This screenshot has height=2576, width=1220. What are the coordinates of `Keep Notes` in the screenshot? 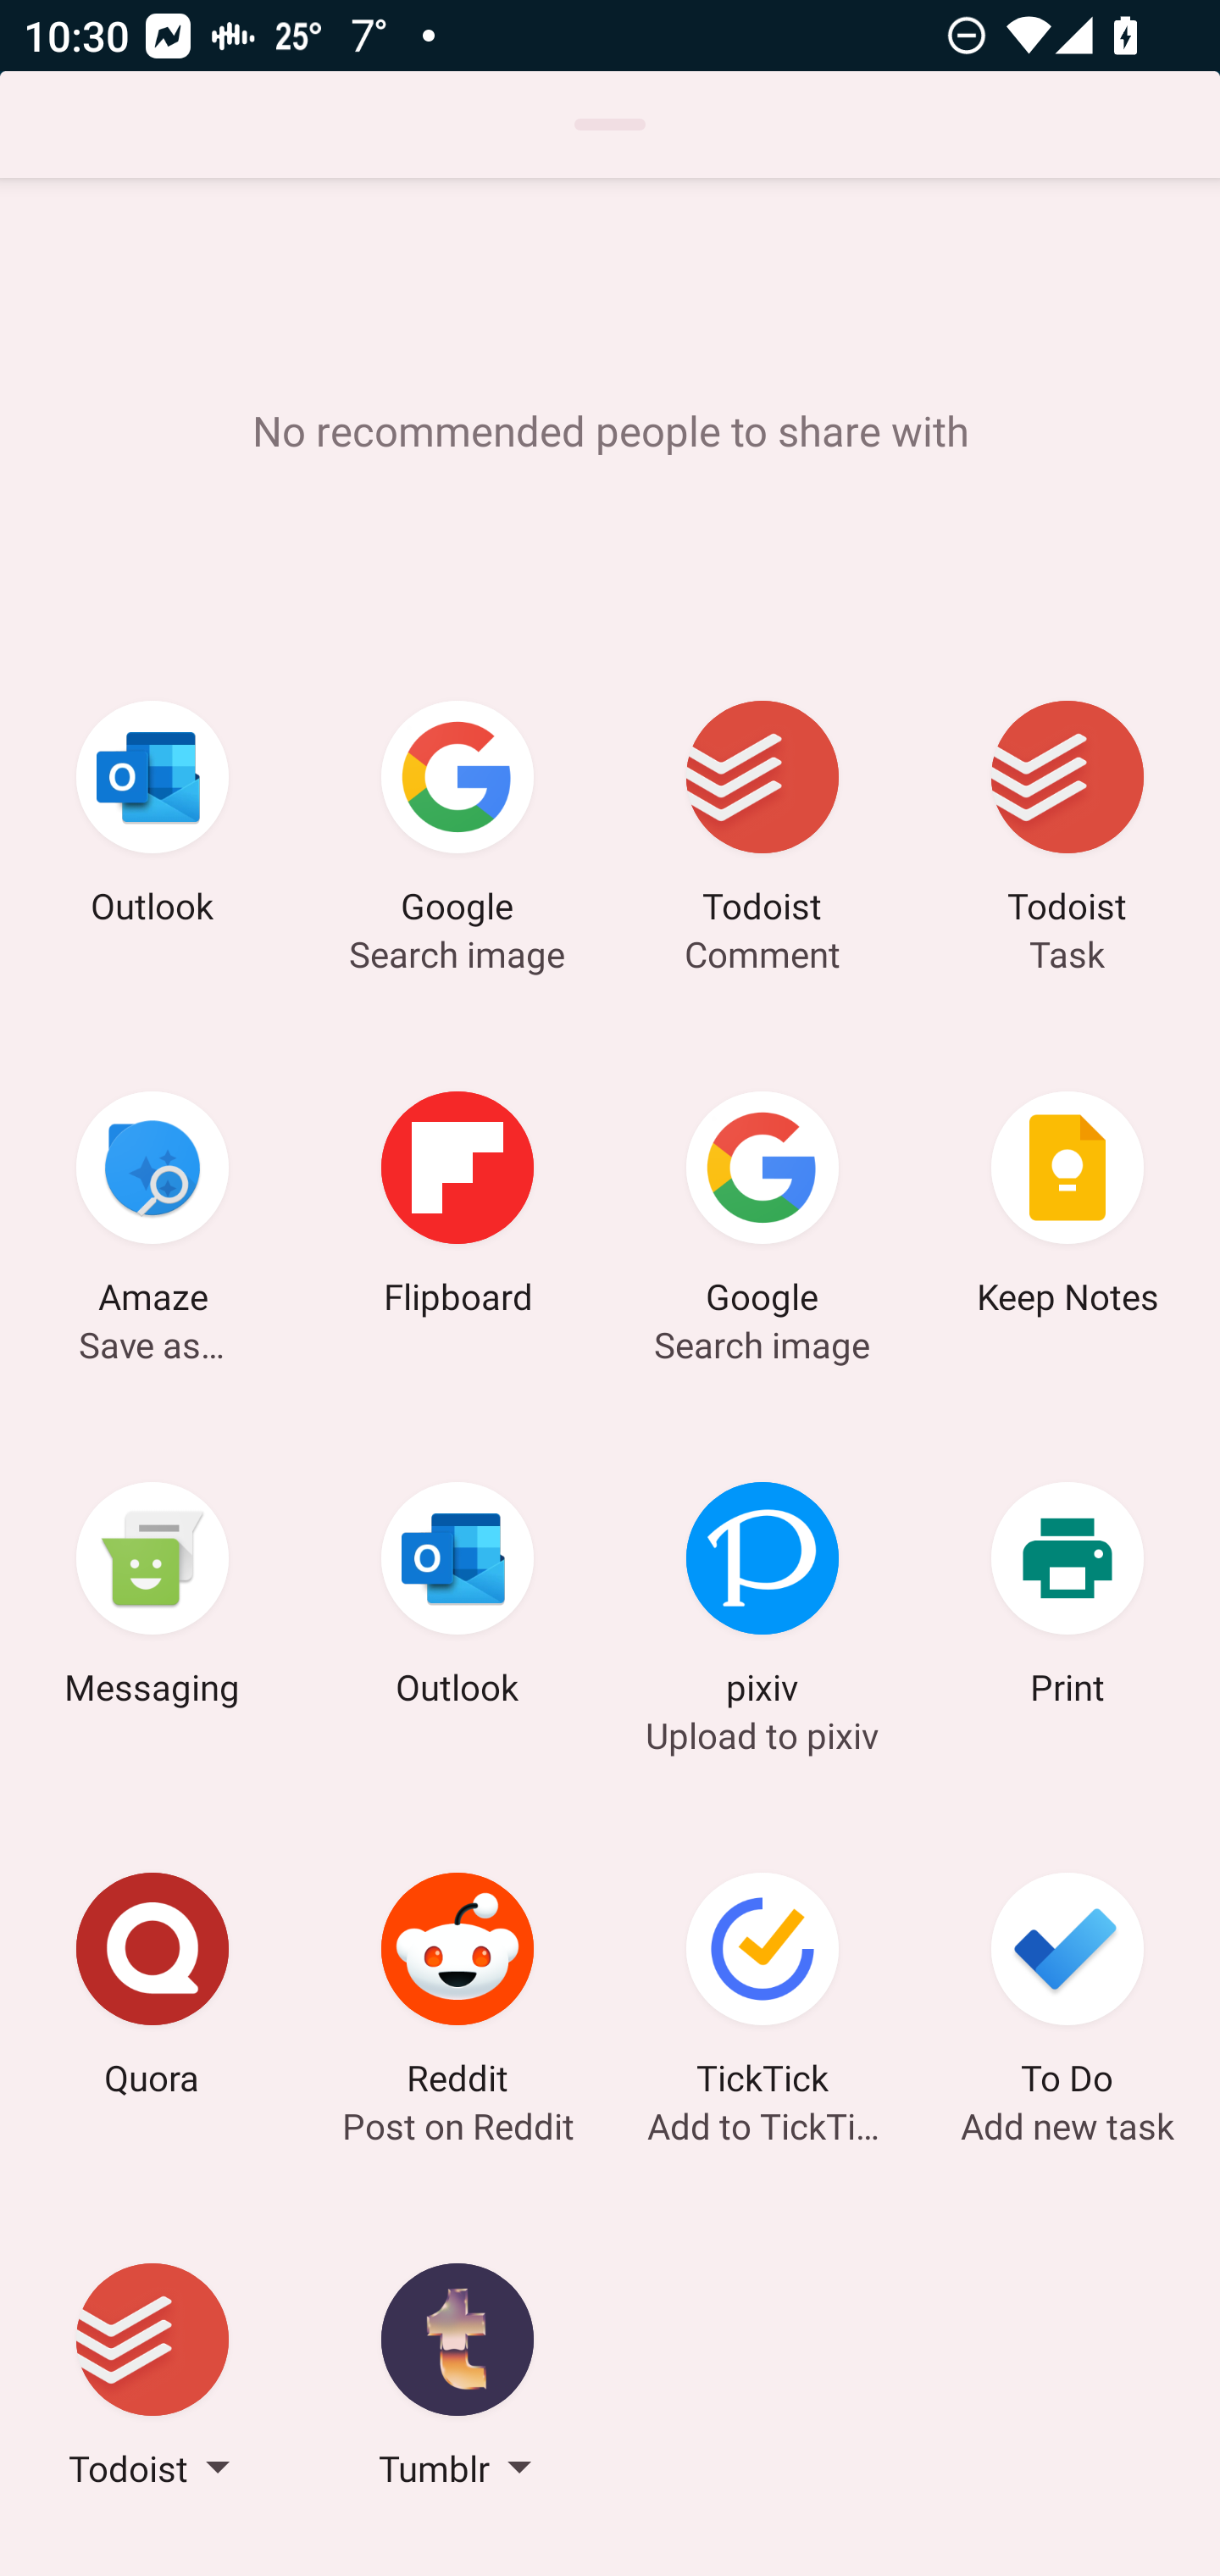 It's located at (1067, 1207).